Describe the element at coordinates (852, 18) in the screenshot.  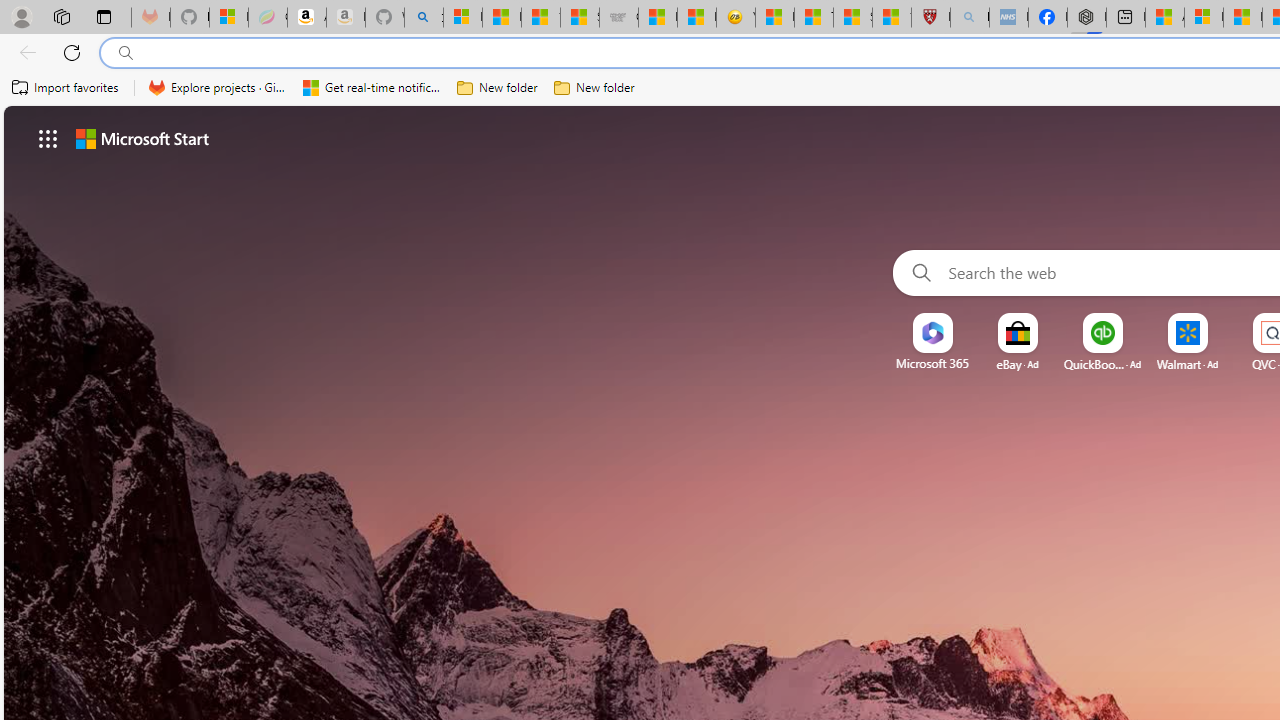
I see `Science - MSN` at that location.